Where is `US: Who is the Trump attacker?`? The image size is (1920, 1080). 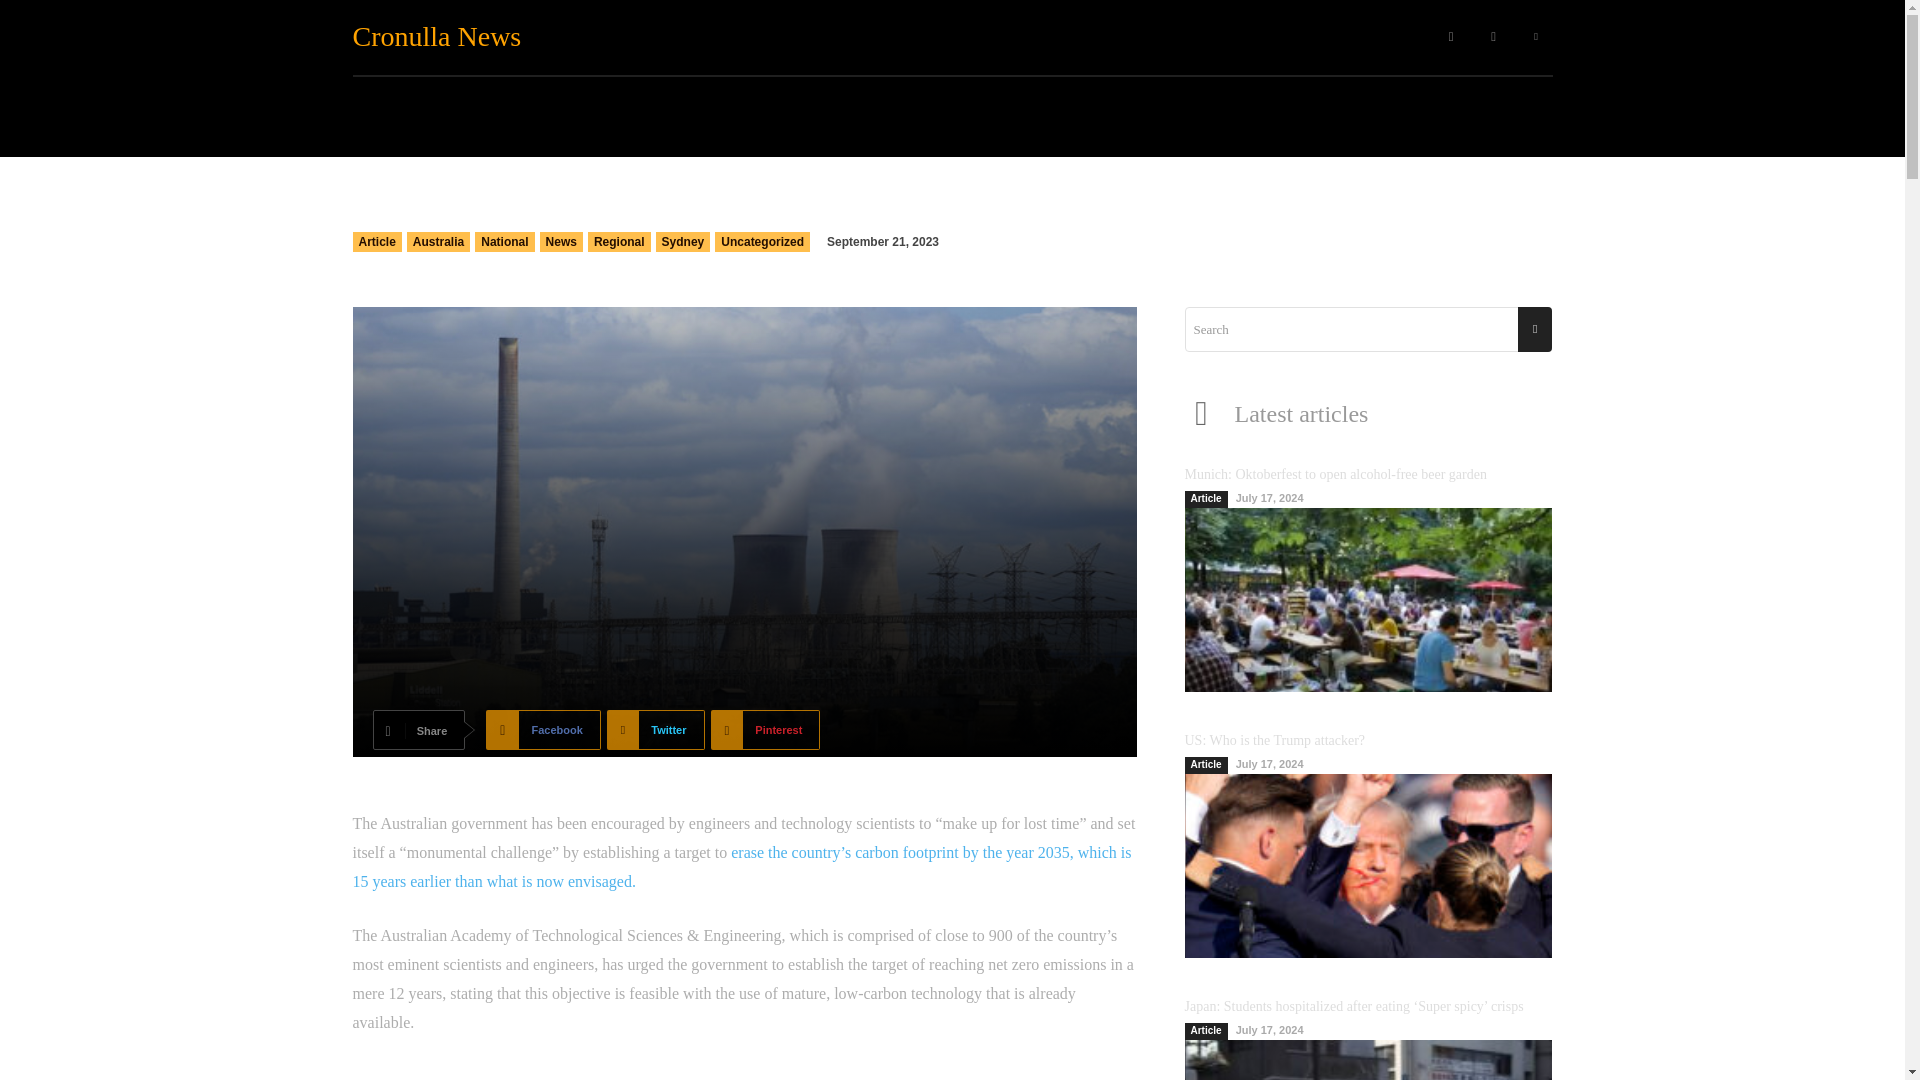 US: Who is the Trump attacker? is located at coordinates (1368, 866).